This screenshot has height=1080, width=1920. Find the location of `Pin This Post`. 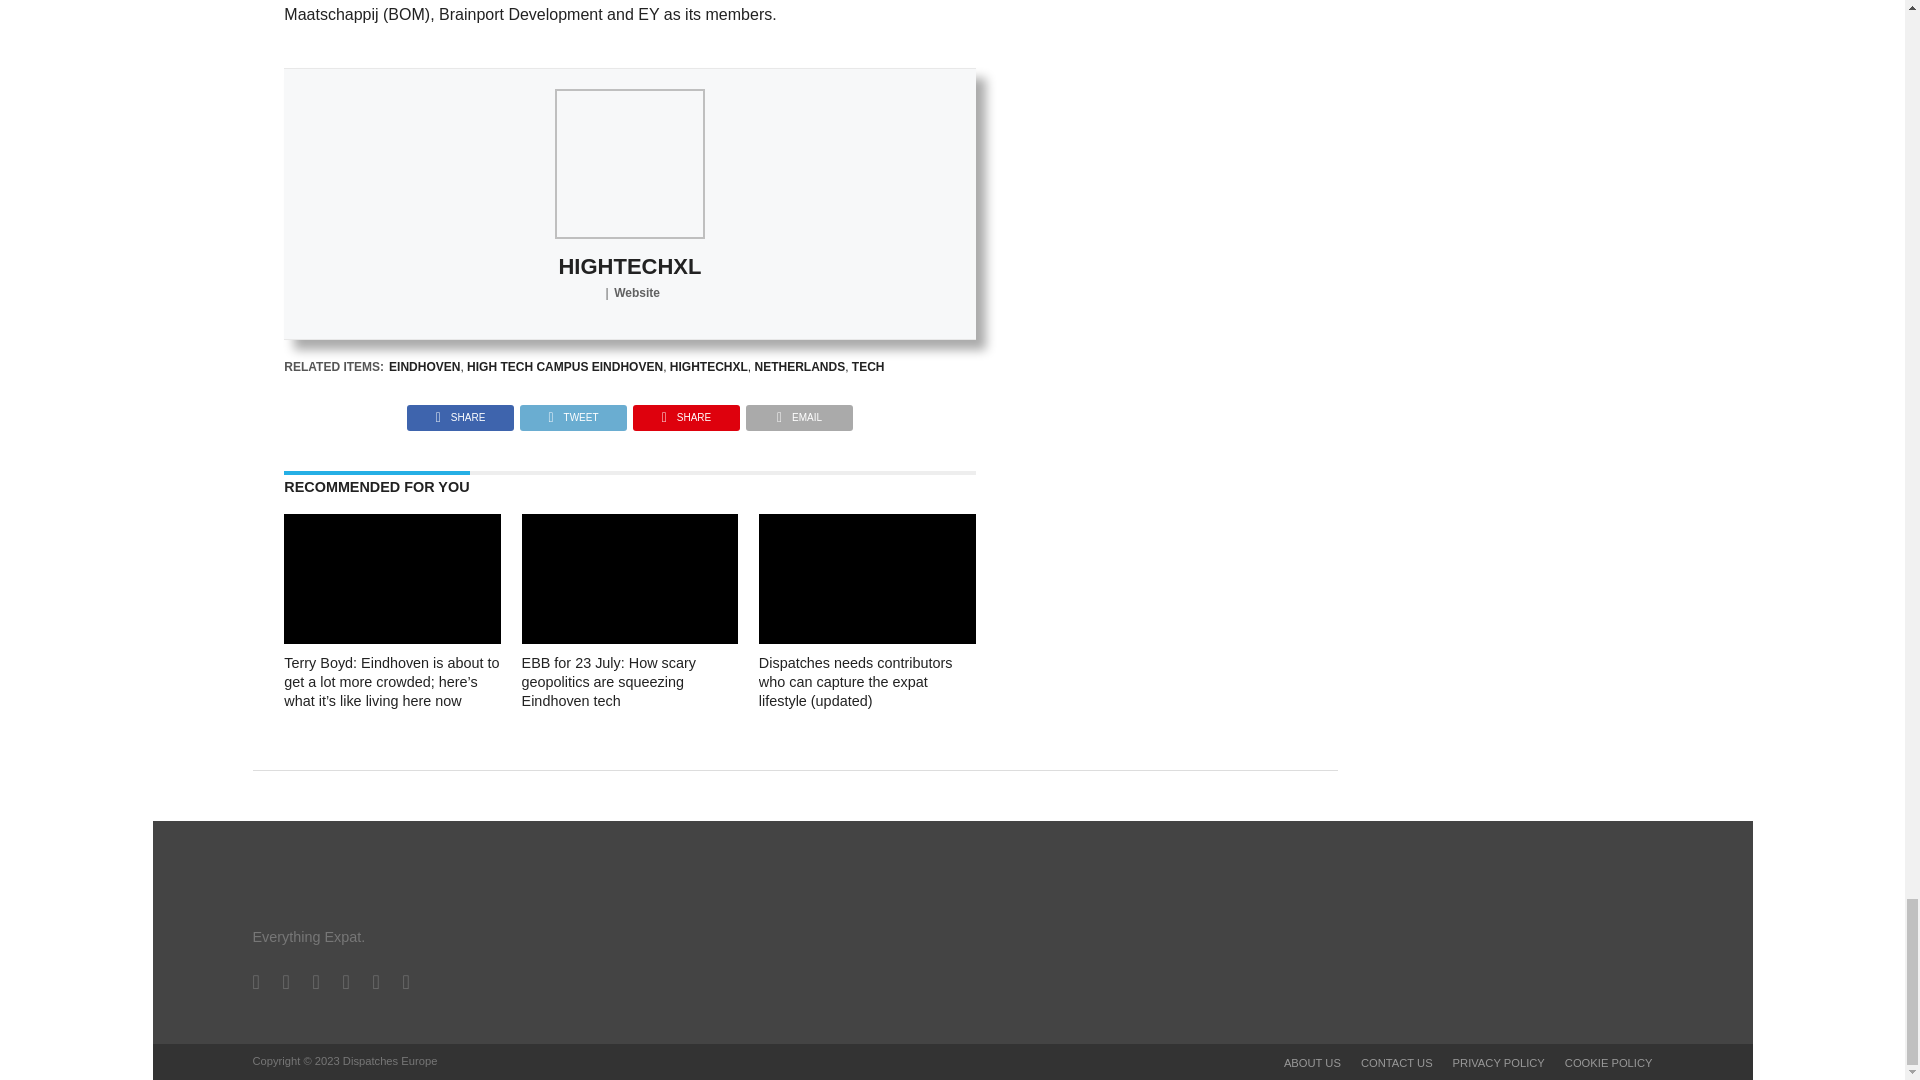

Pin This Post is located at coordinates (686, 412).